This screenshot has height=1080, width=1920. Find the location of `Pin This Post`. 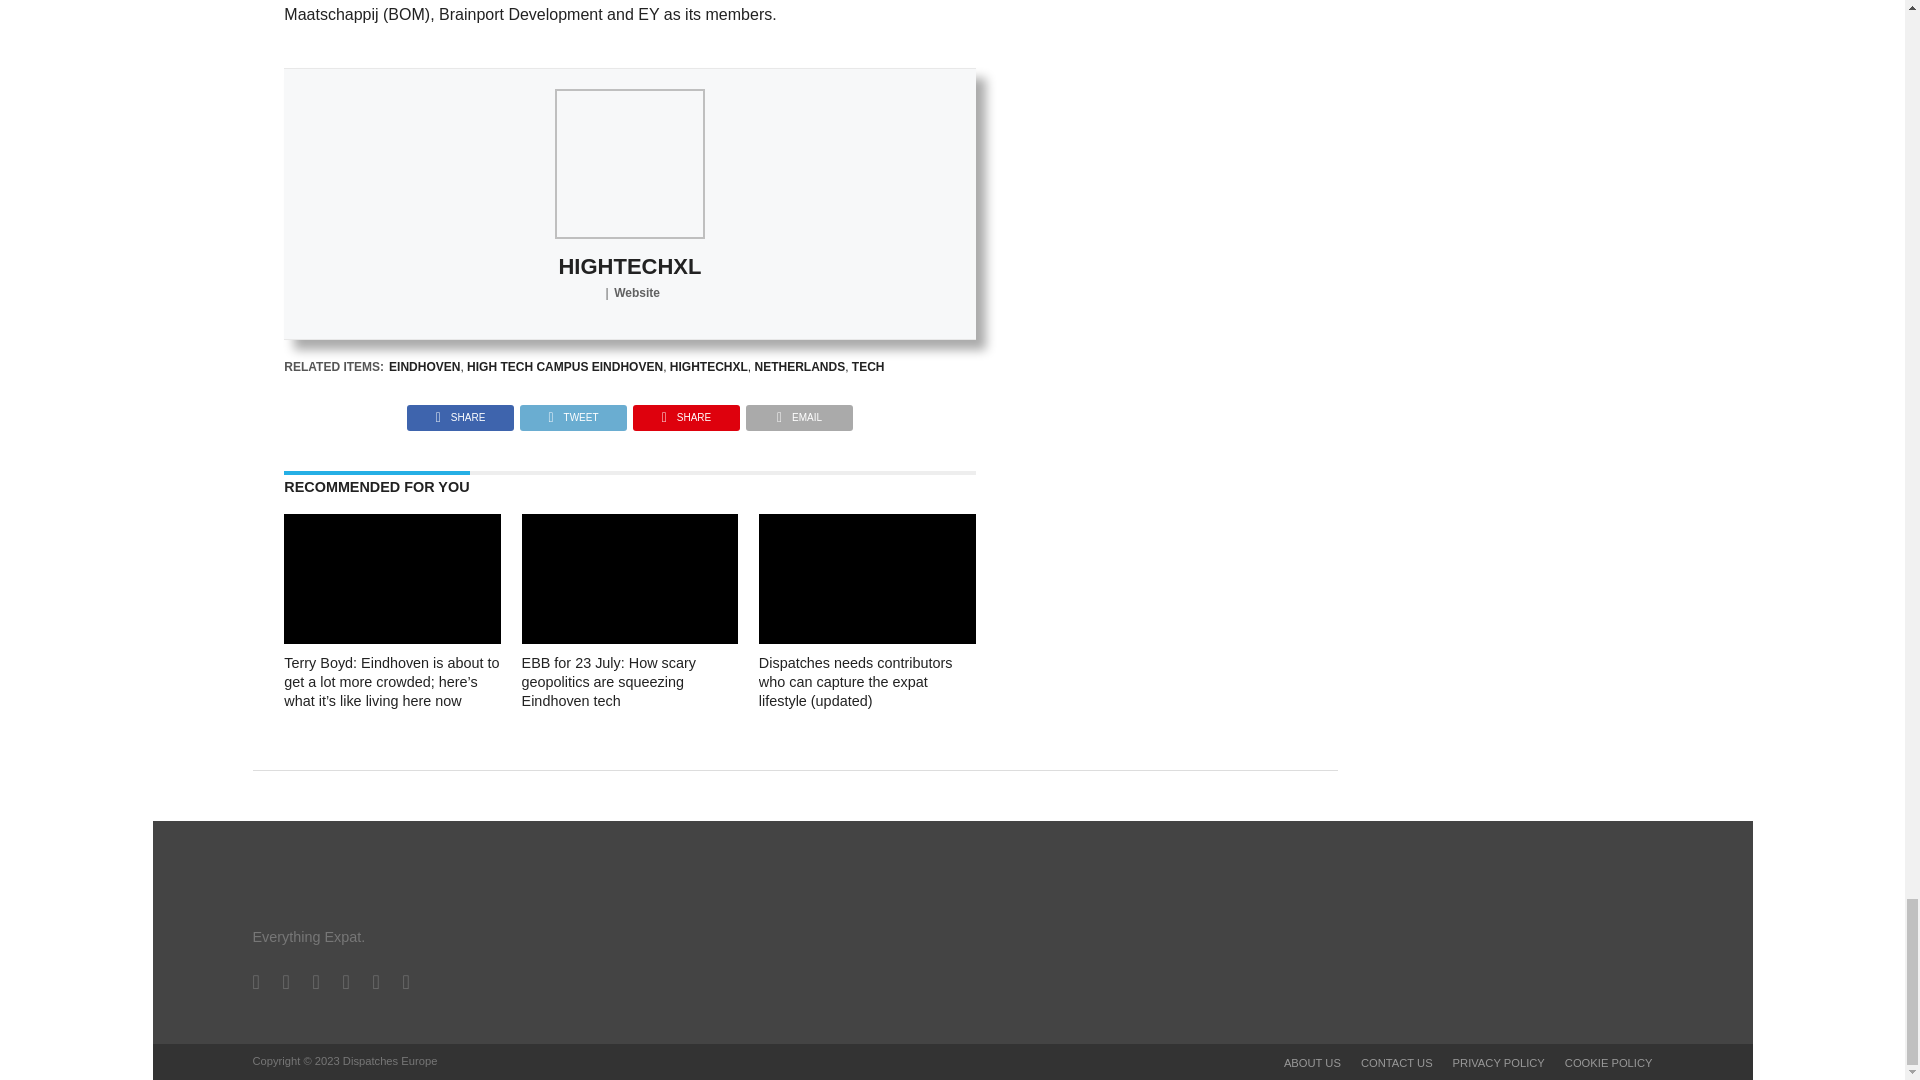

Pin This Post is located at coordinates (686, 412).